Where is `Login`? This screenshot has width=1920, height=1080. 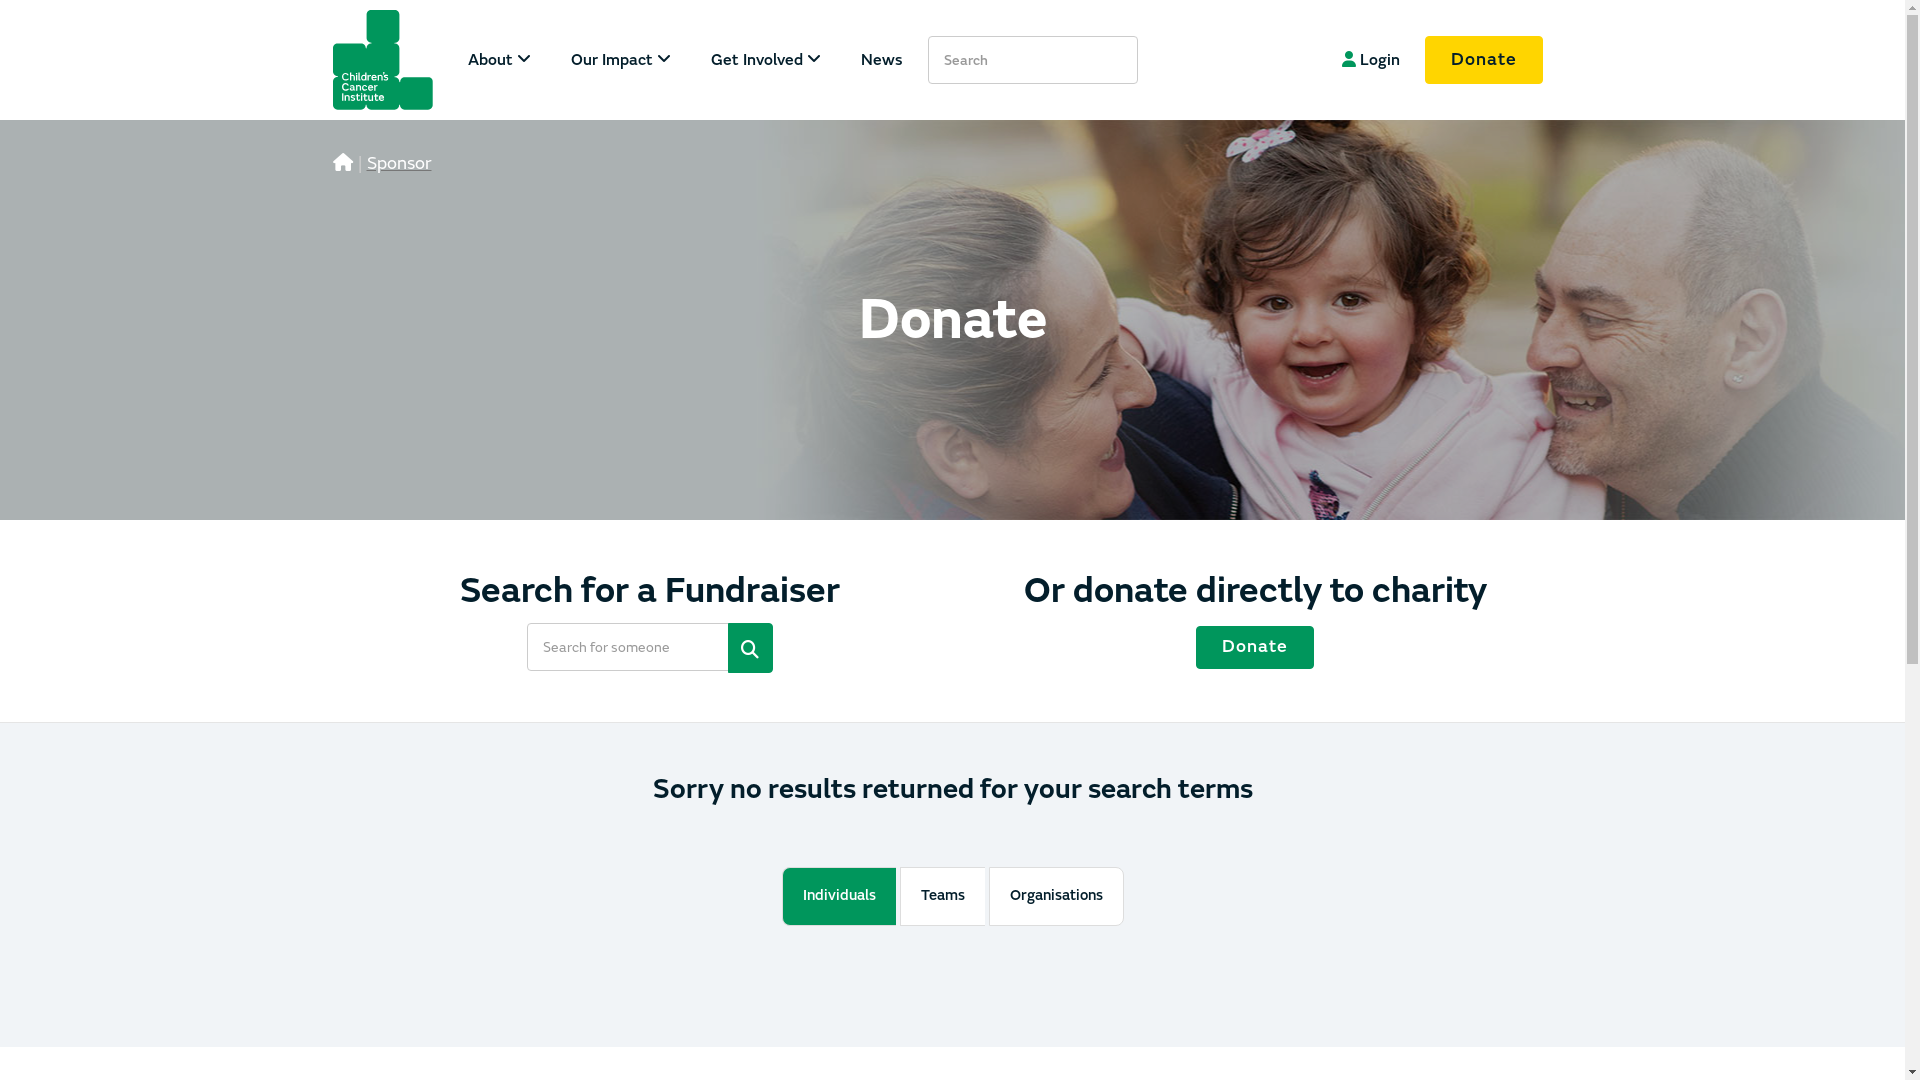
Login is located at coordinates (1371, 60).